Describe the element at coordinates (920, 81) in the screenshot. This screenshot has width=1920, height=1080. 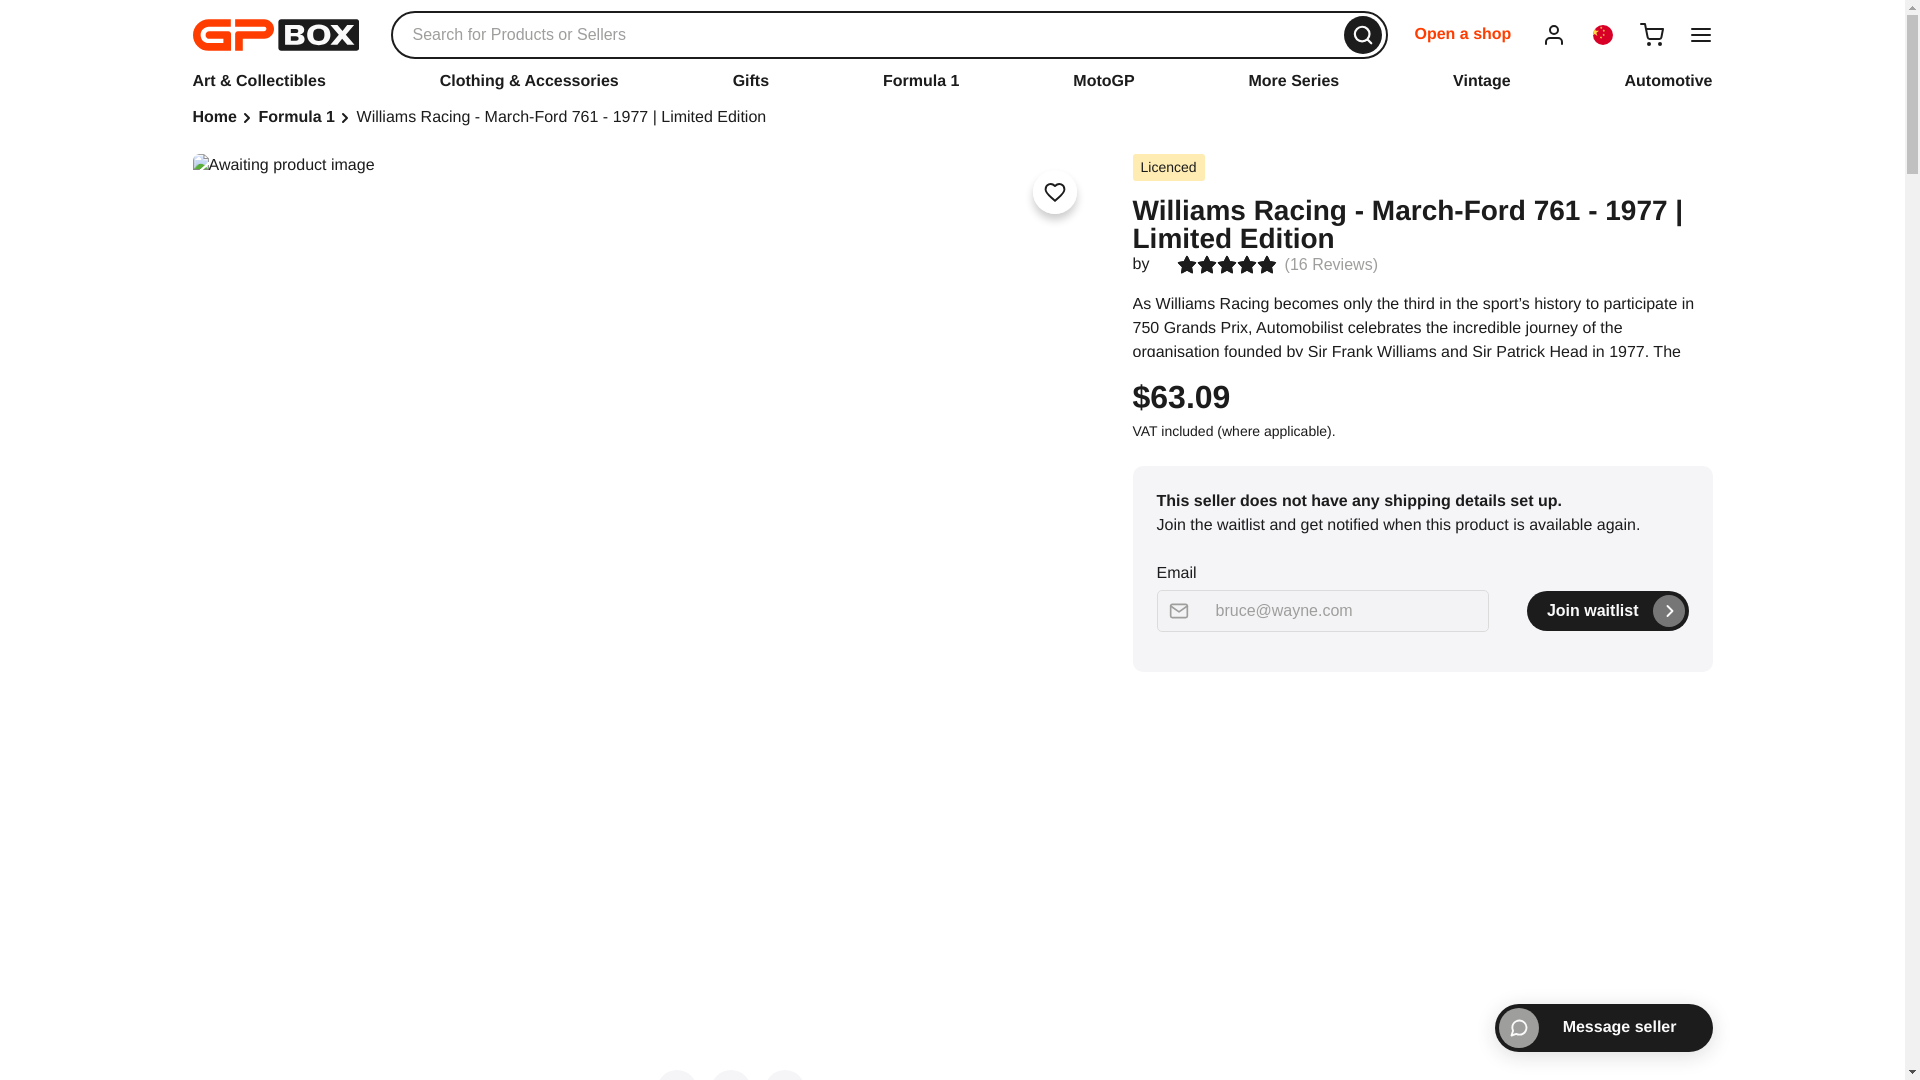
I see `Formula 1` at that location.